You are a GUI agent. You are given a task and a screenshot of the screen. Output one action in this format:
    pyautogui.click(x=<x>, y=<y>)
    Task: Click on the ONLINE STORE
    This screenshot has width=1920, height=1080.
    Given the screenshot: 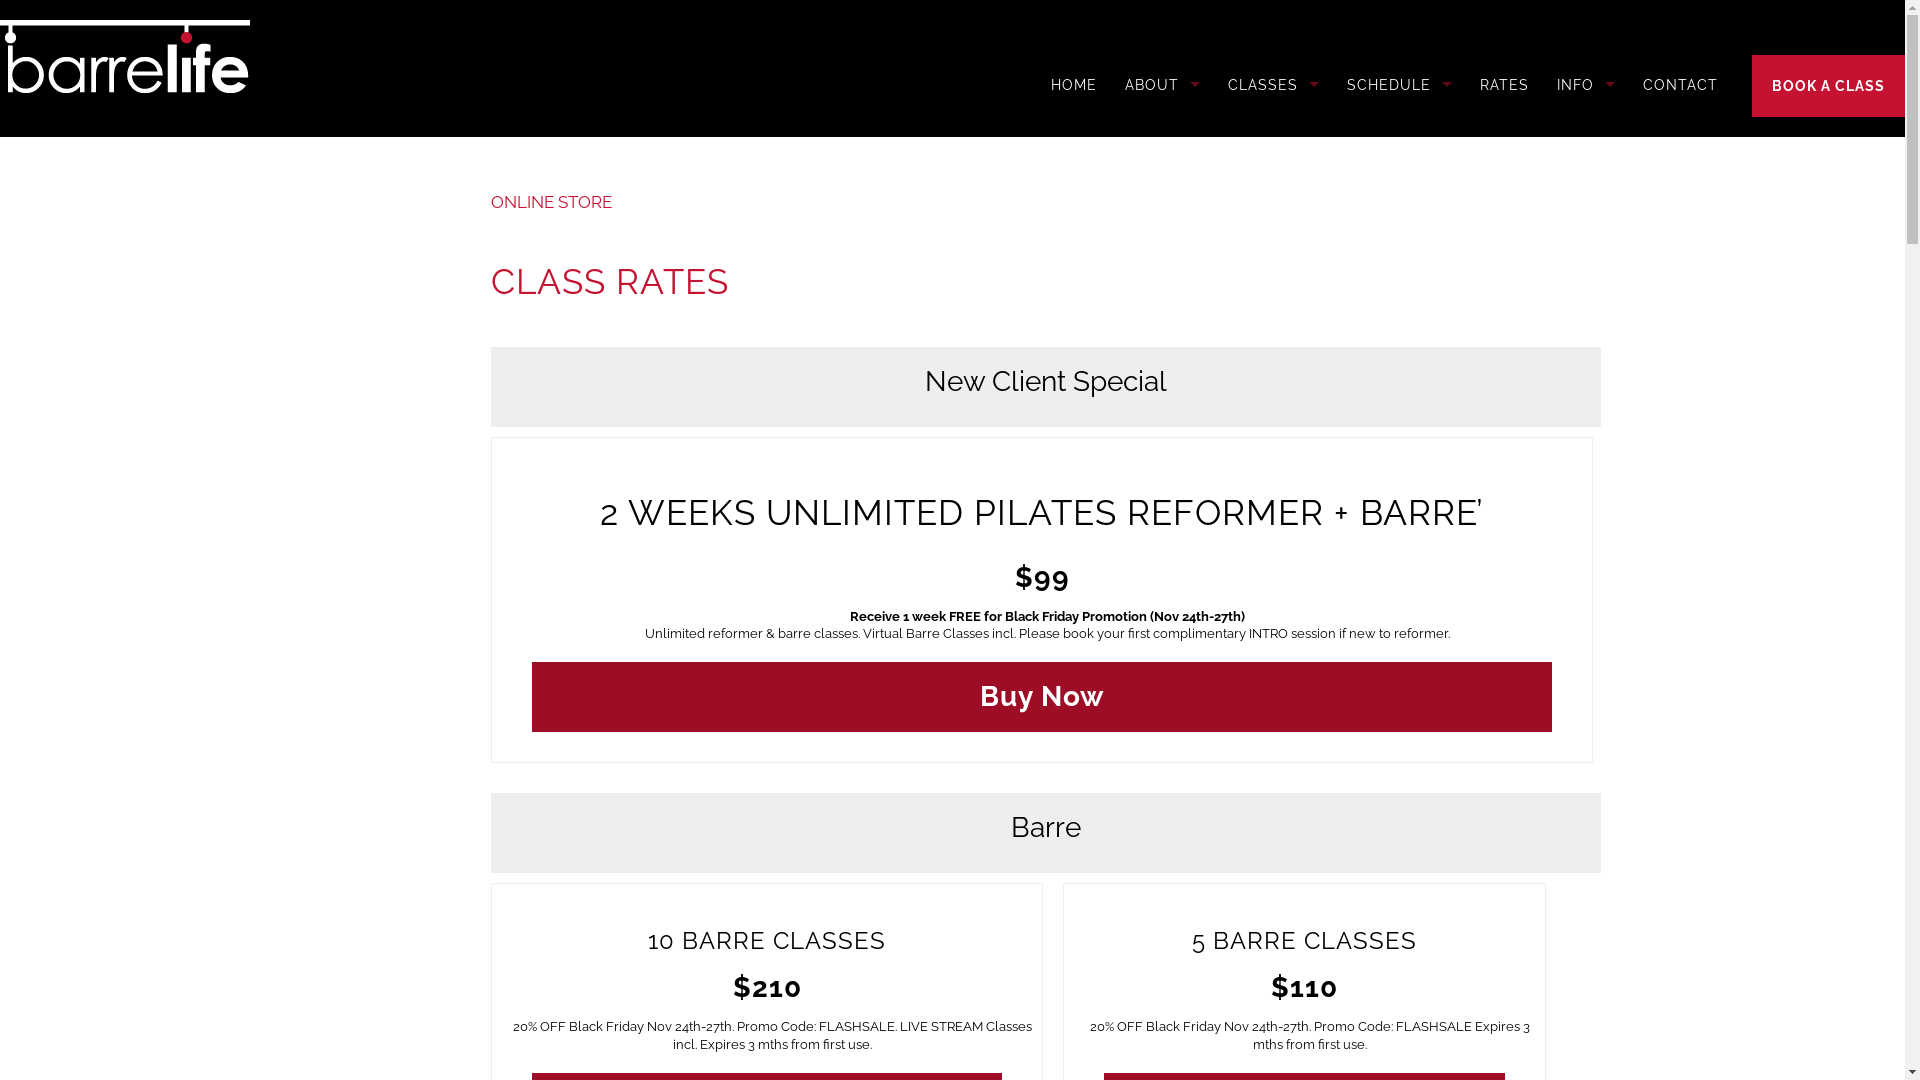 What is the action you would take?
    pyautogui.click(x=552, y=202)
    